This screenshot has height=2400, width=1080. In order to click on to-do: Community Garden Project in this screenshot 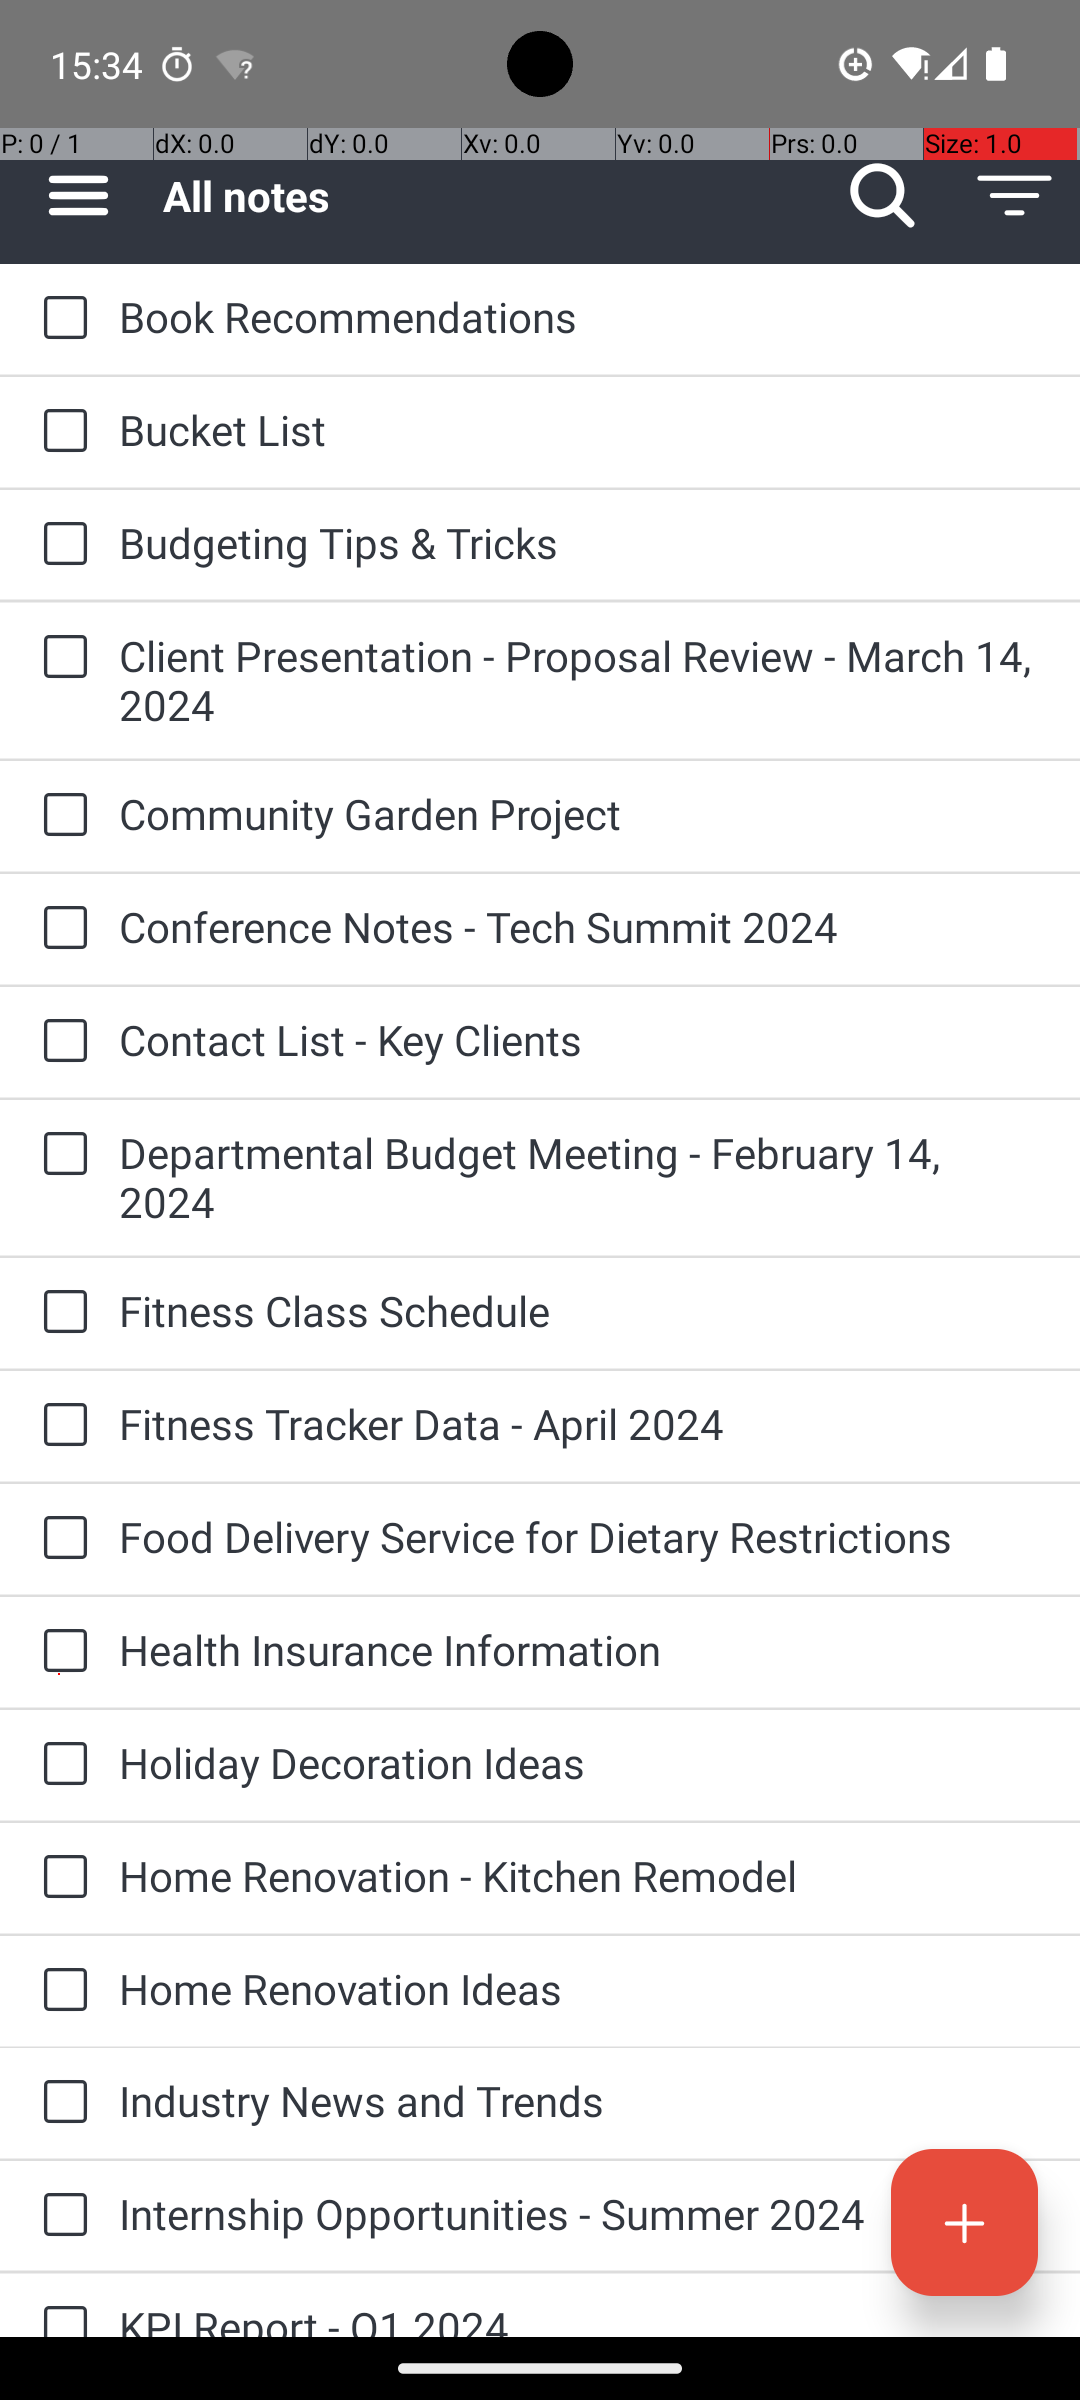, I will do `click(60, 816)`.